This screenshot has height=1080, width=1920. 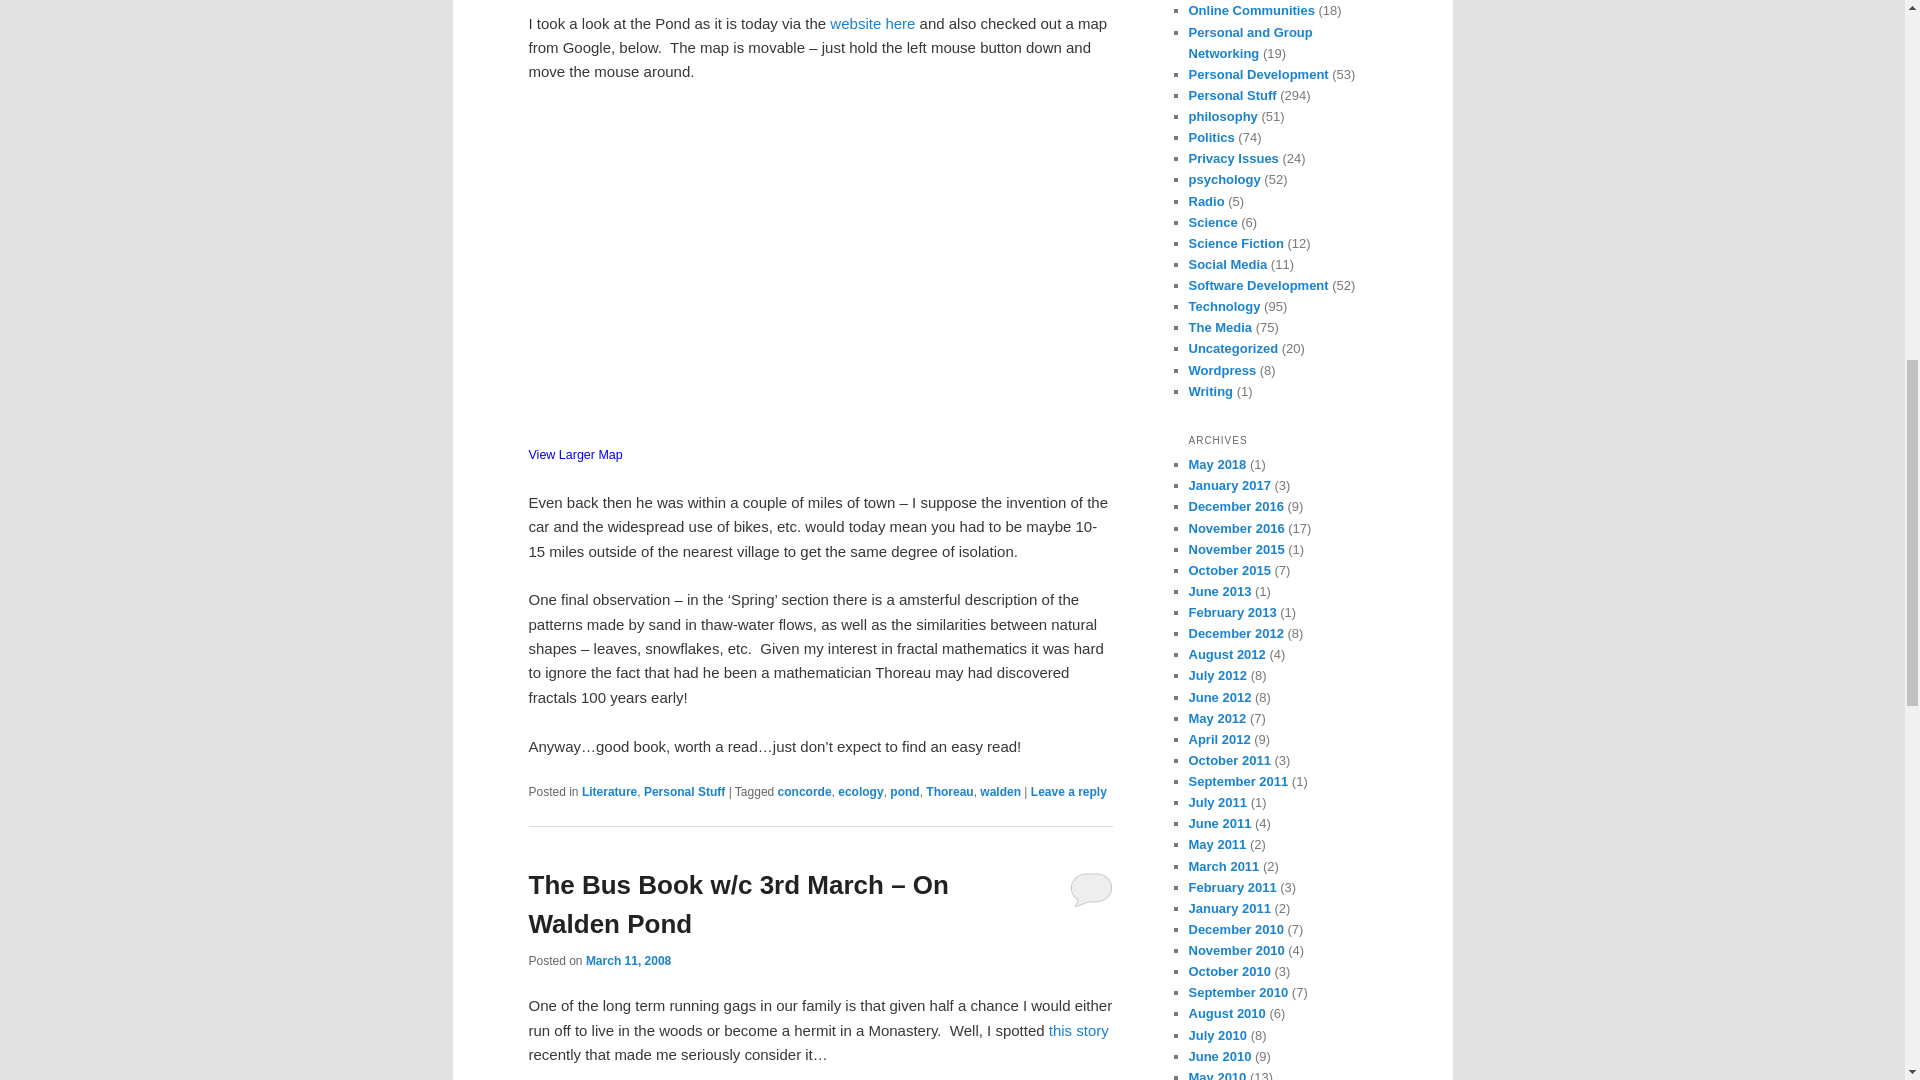 What do you see at coordinates (874, 24) in the screenshot?
I see `Walden pond Website` at bounding box center [874, 24].